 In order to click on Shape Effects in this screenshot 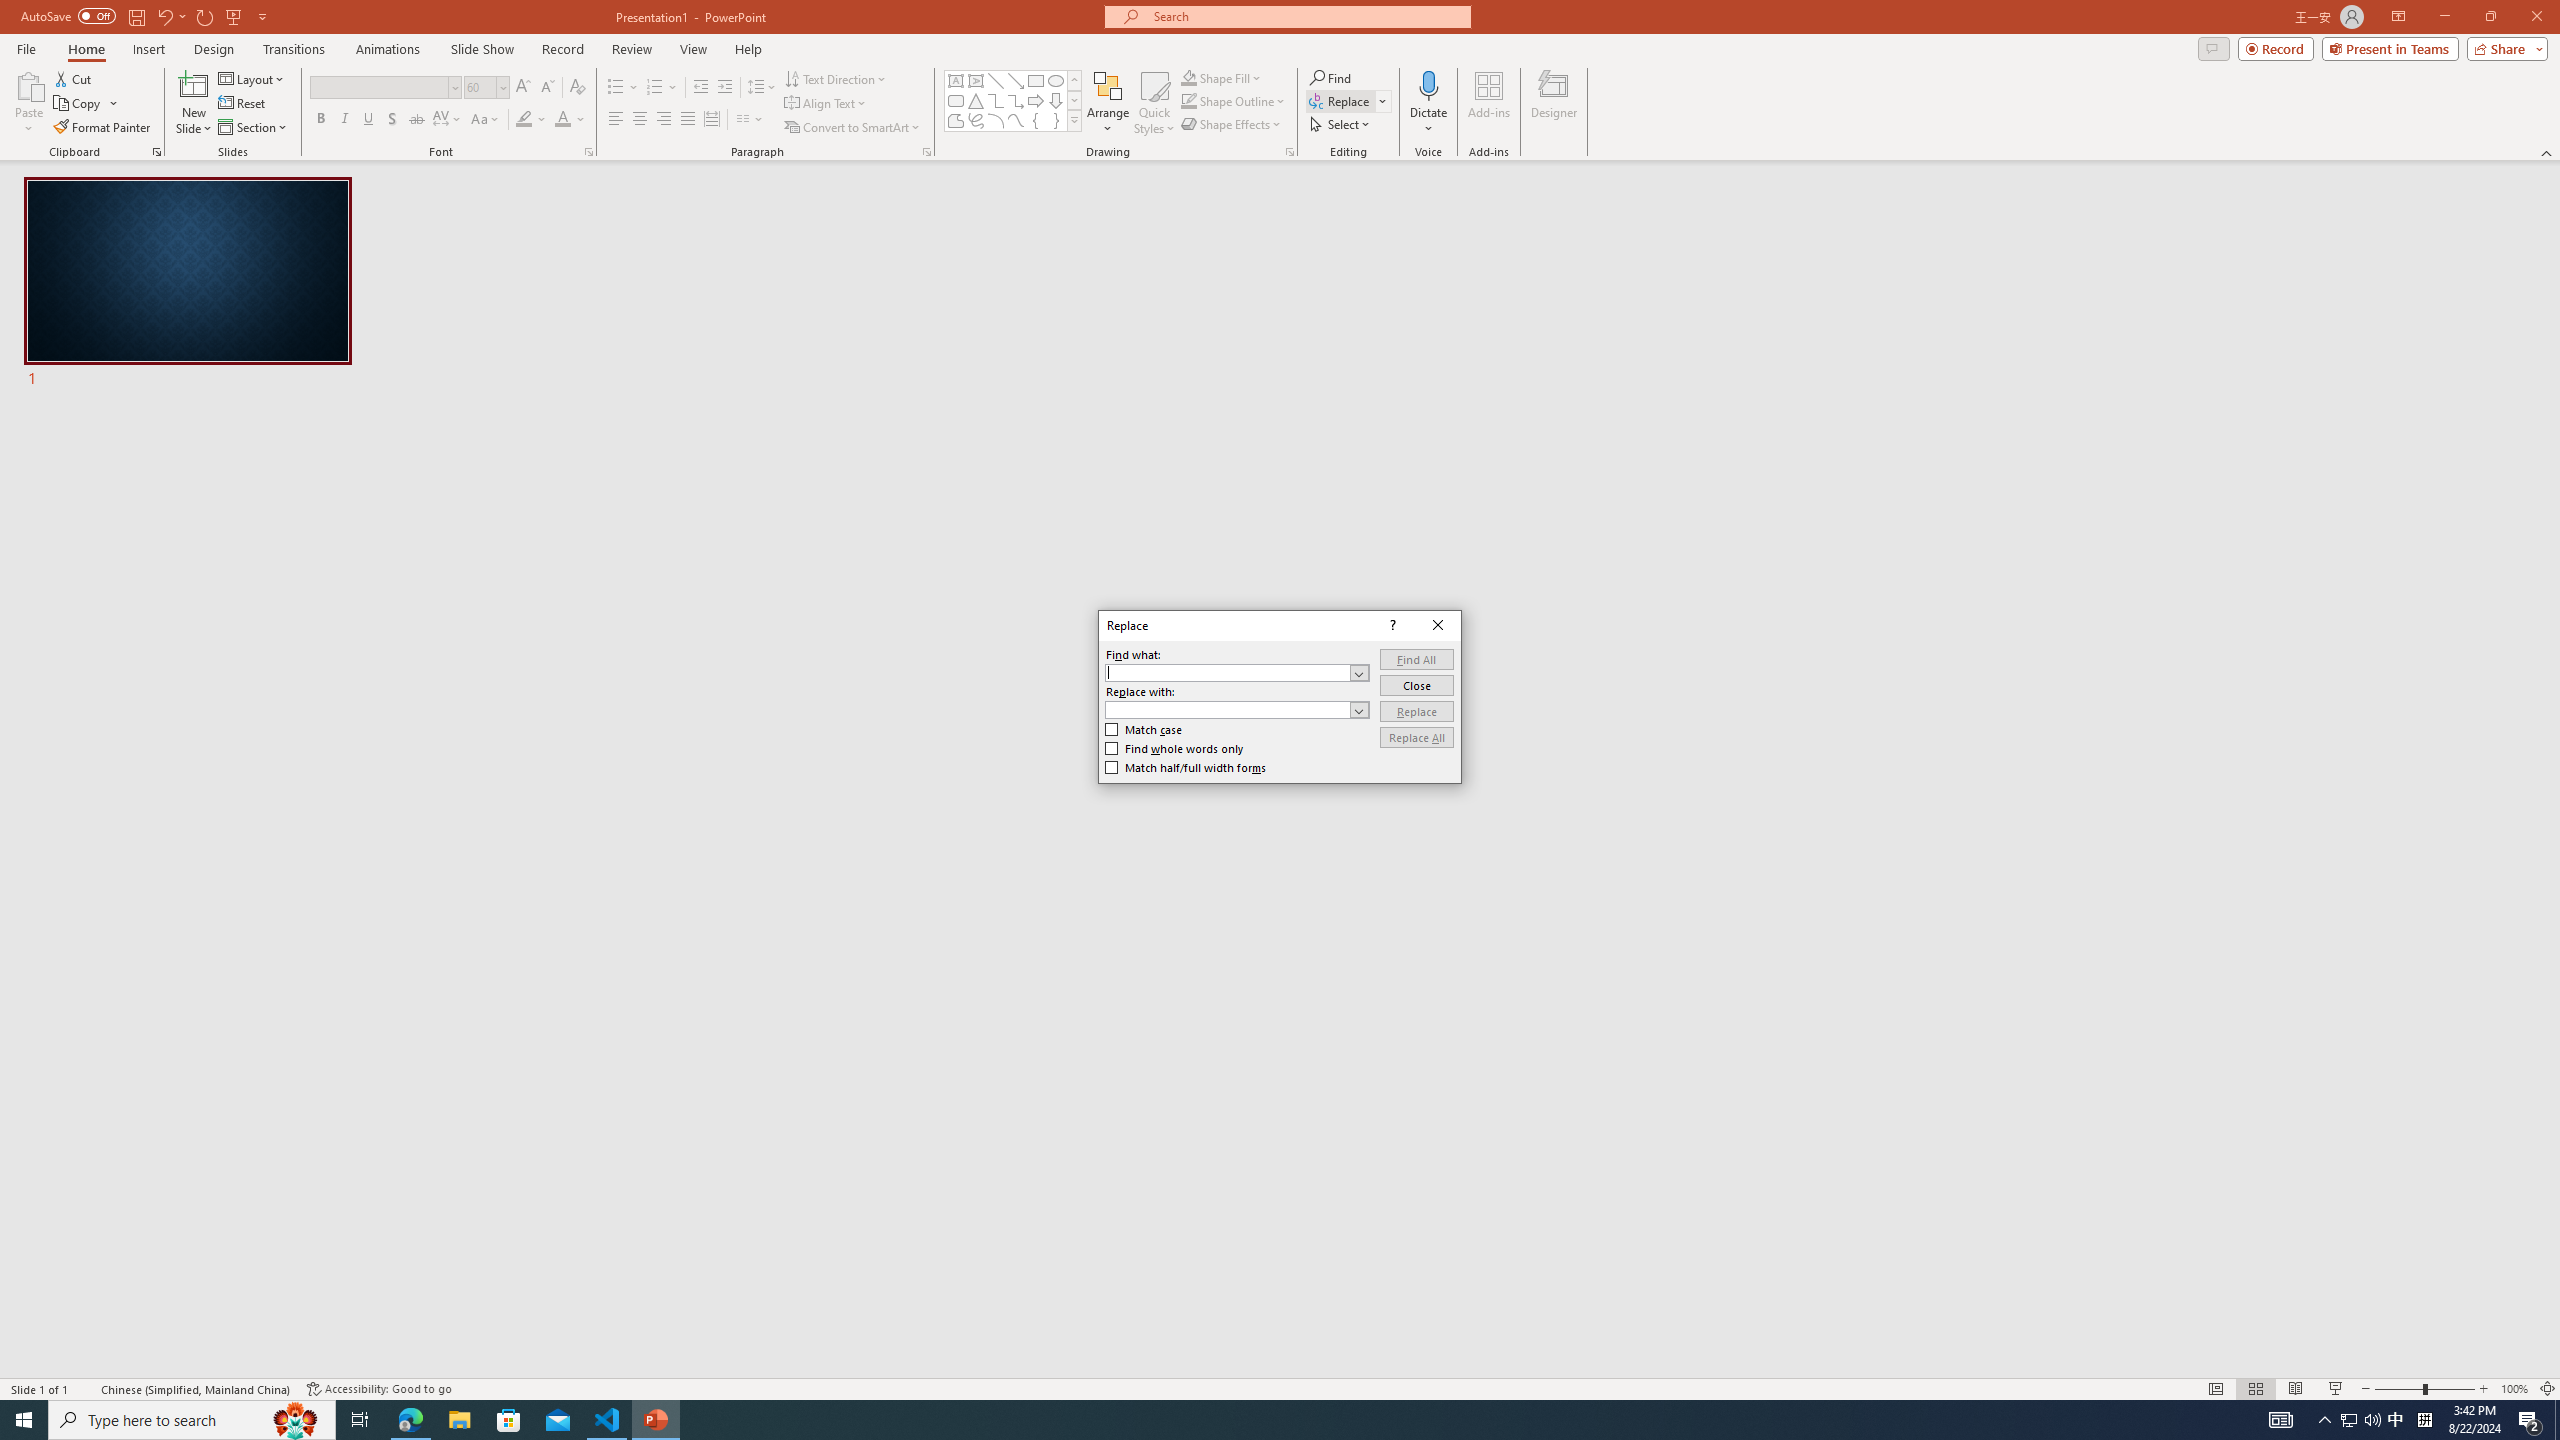, I will do `click(1232, 124)`.